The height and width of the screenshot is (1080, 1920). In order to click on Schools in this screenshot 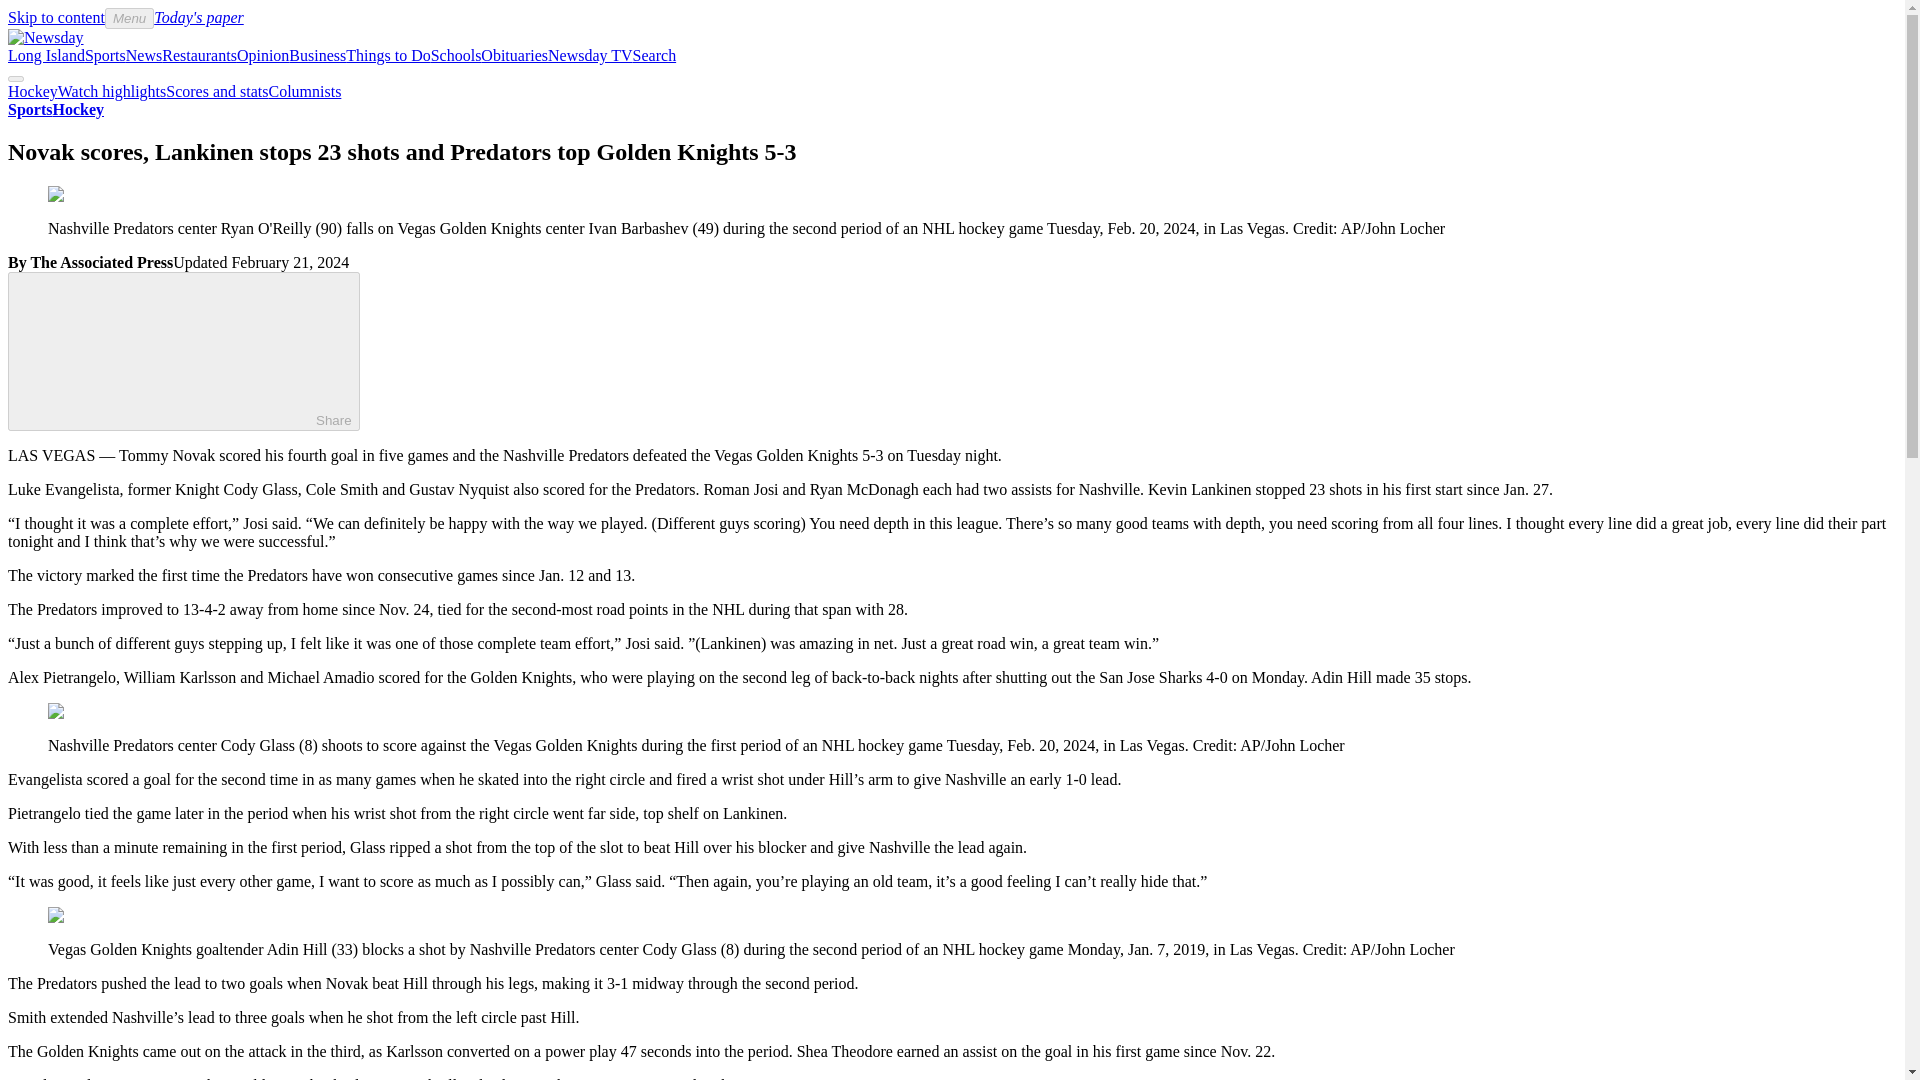, I will do `click(456, 55)`.